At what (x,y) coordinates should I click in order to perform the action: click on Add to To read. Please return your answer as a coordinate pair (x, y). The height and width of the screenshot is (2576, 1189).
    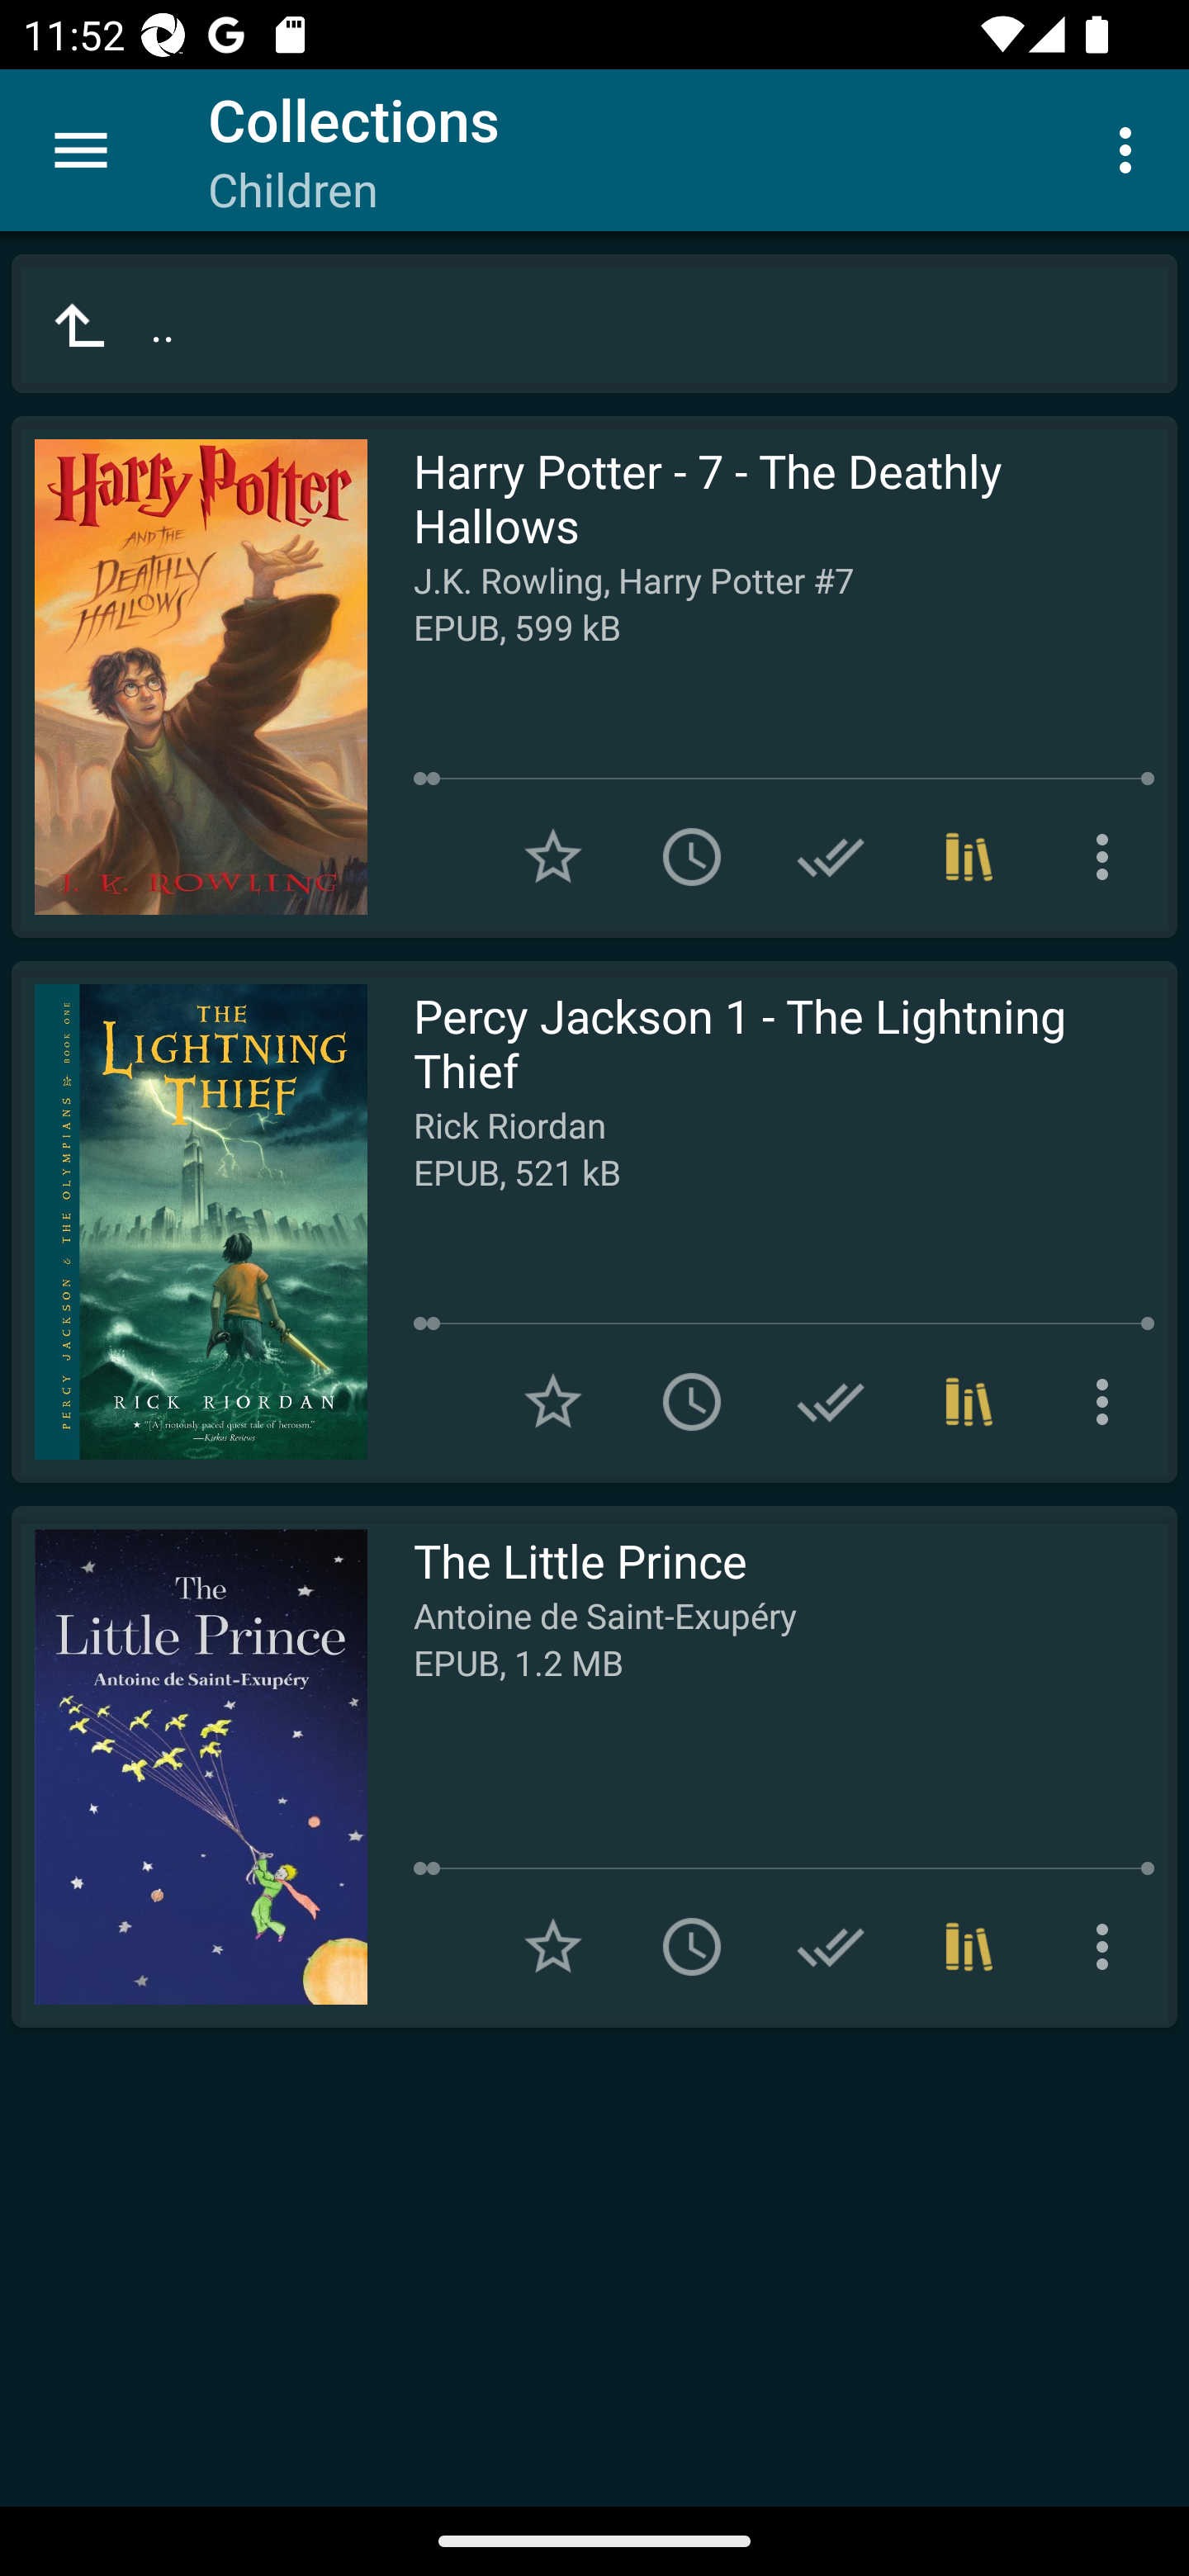
    Looking at the image, I should click on (692, 1401).